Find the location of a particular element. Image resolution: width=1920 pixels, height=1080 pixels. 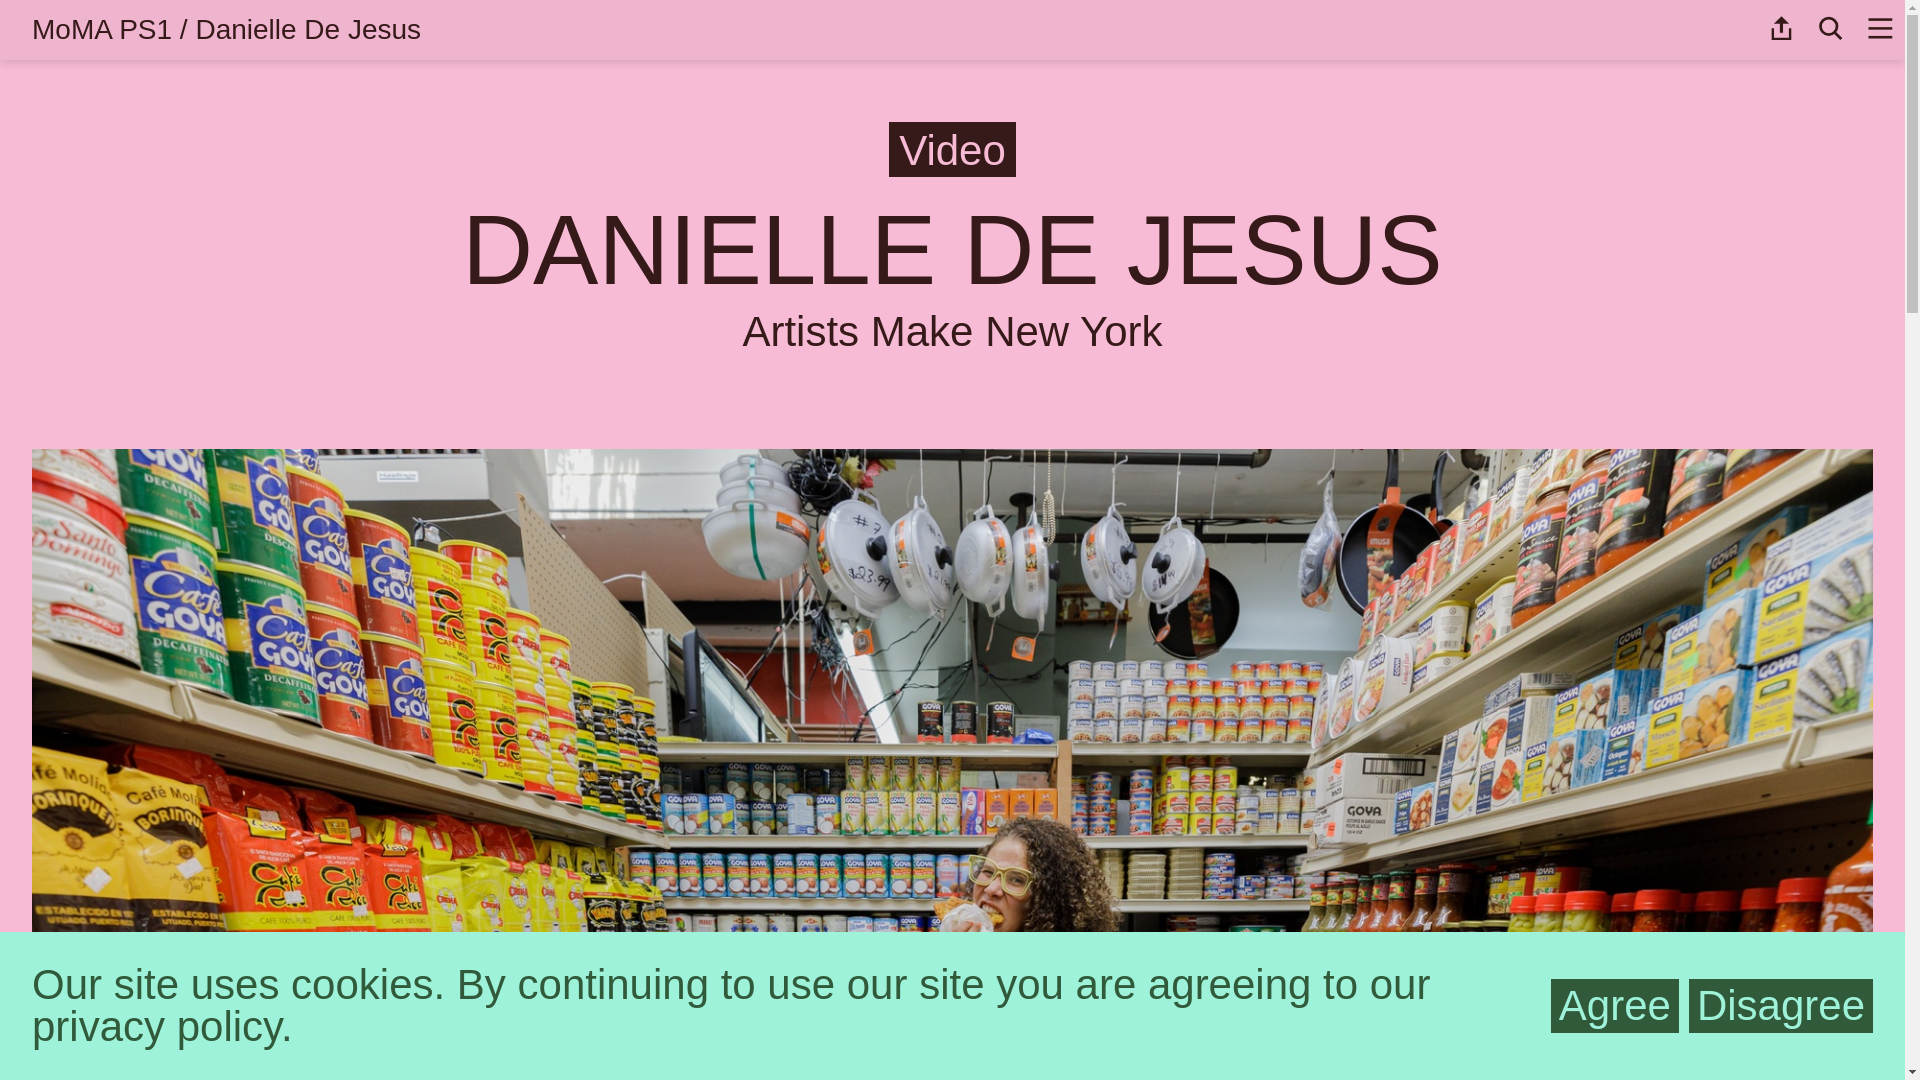

Skip to content is located at coordinates (28, 28).